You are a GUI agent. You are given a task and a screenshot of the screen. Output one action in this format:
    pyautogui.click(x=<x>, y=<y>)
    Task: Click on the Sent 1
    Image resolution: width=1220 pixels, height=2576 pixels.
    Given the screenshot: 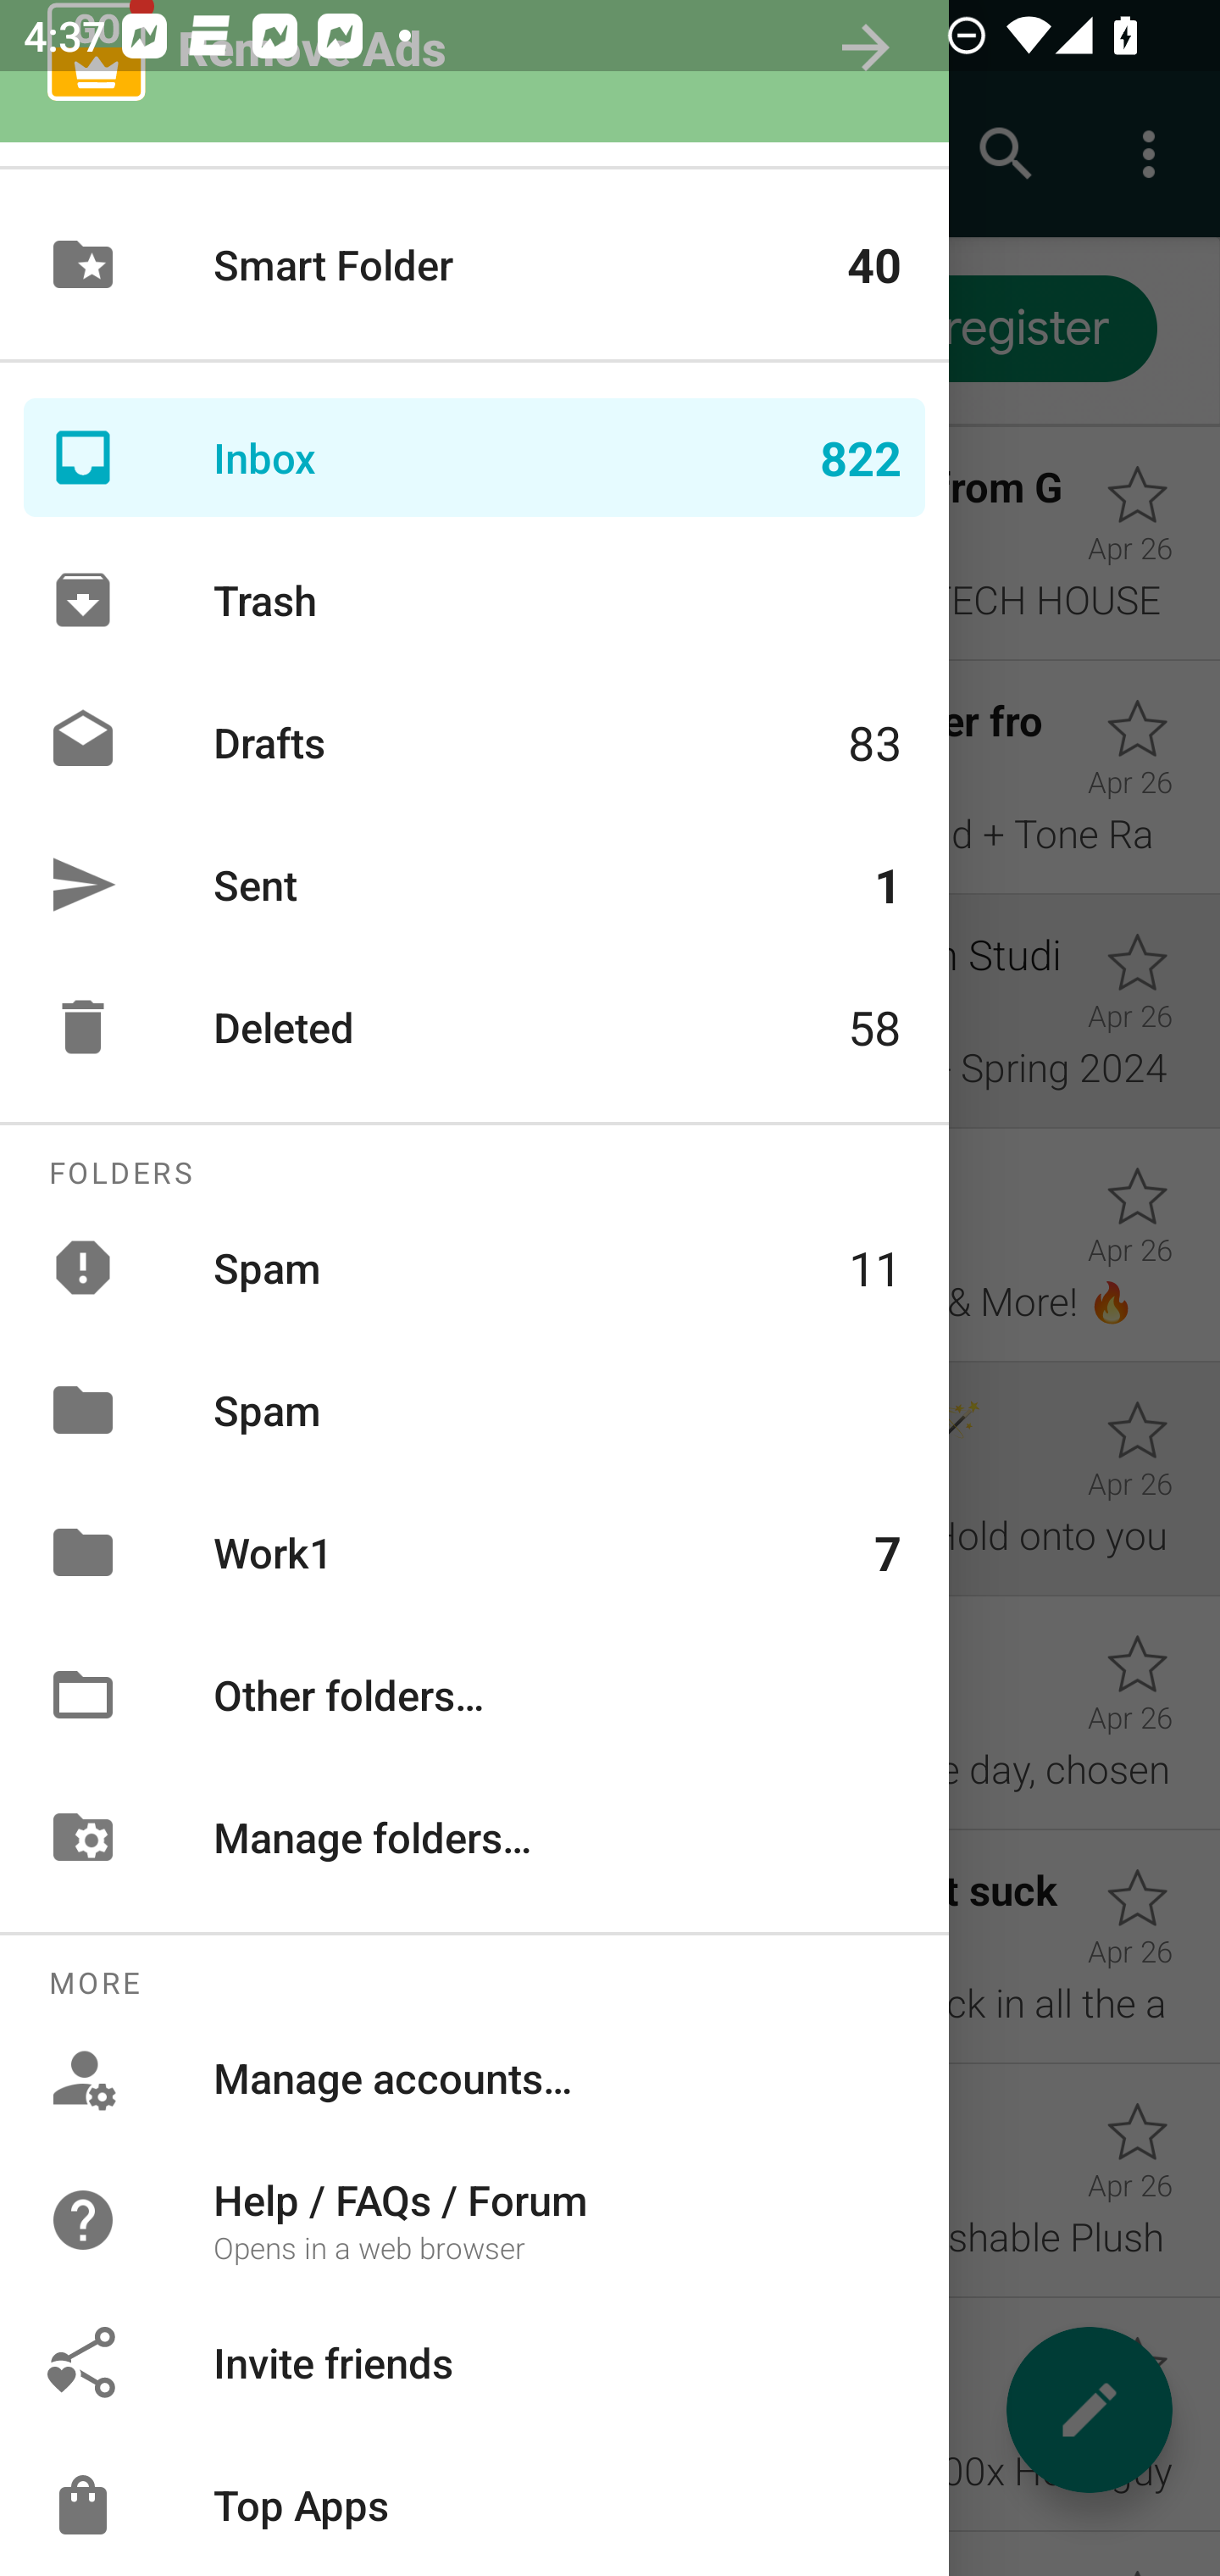 What is the action you would take?
    pyautogui.click(x=474, y=885)
    